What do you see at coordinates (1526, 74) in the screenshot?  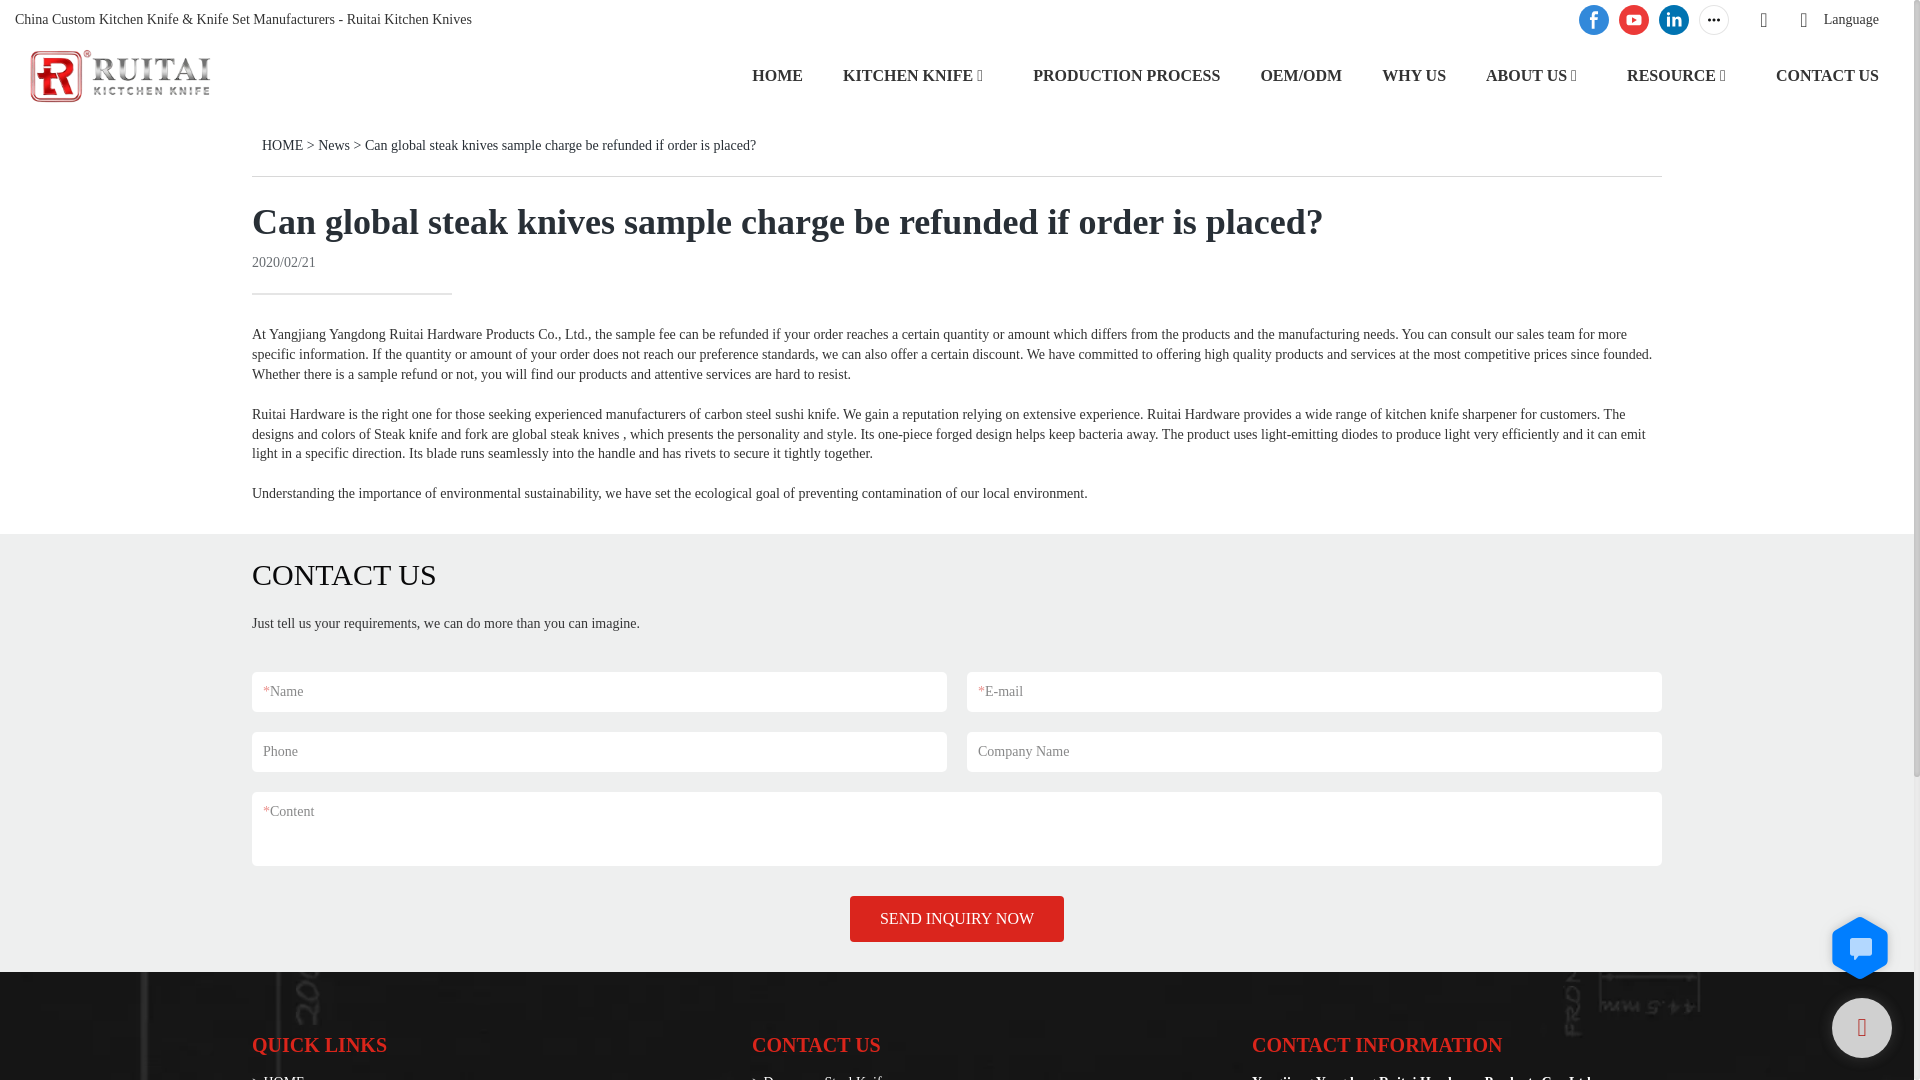 I see `ABOUT US` at bounding box center [1526, 74].